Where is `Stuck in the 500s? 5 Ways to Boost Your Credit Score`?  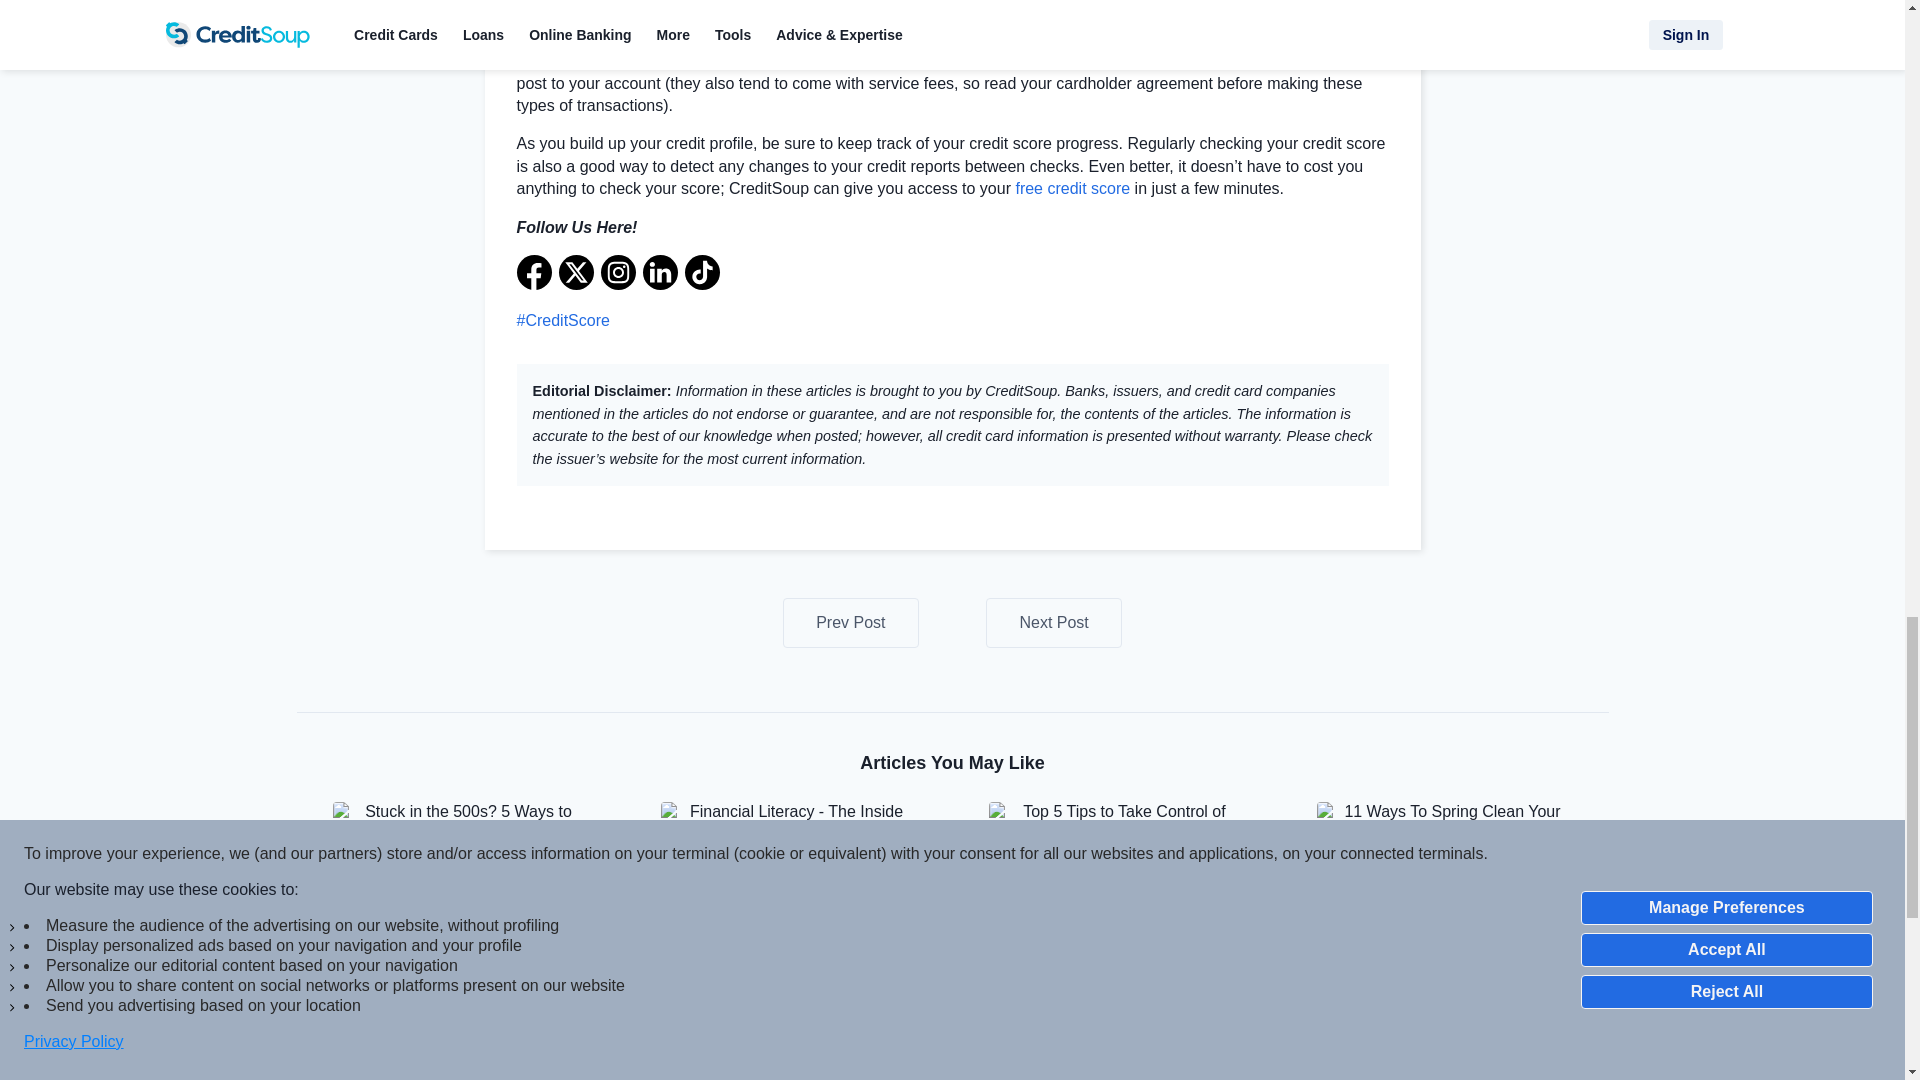 Stuck in the 500s? 5 Ways to Boost Your Credit Score is located at coordinates (460, 869).